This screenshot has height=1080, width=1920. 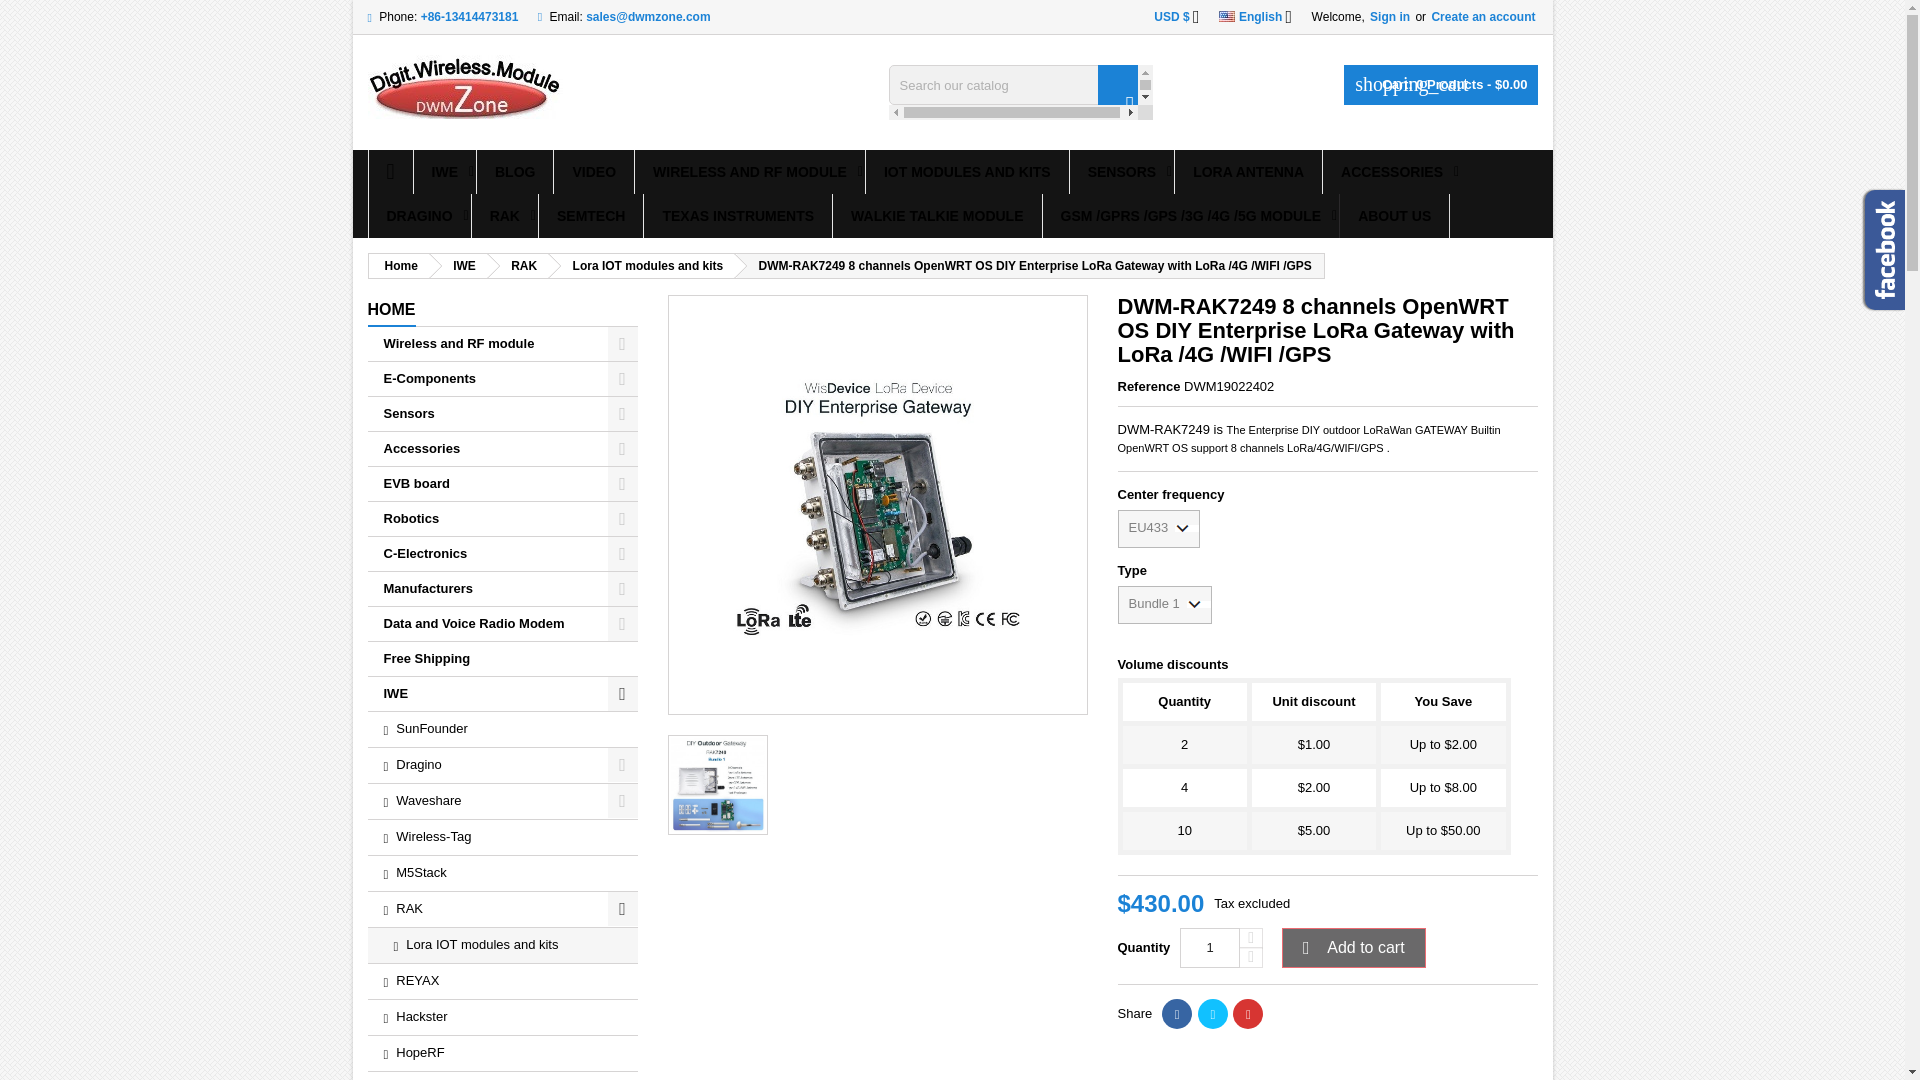 What do you see at coordinates (1389, 16) in the screenshot?
I see `Sign in` at bounding box center [1389, 16].